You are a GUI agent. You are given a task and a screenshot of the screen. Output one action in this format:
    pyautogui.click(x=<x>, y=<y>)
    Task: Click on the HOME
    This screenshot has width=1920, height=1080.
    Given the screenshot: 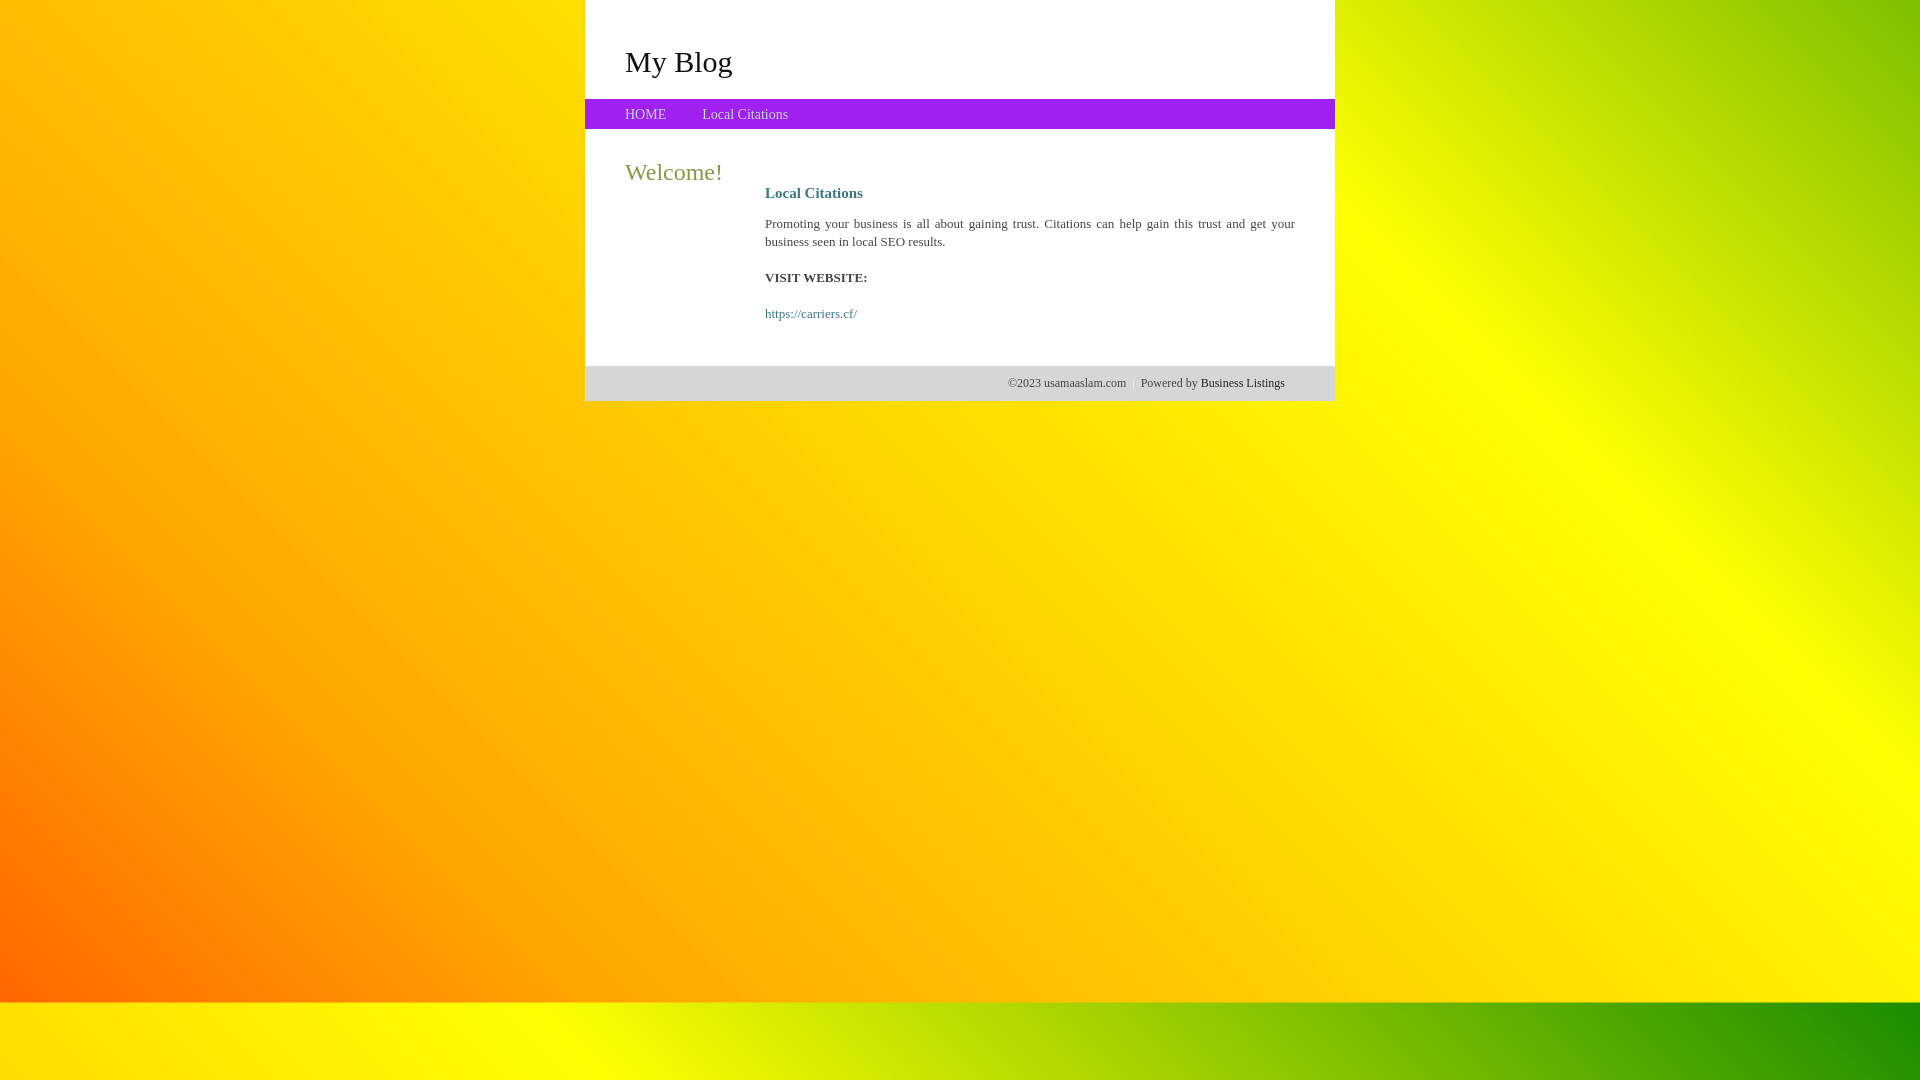 What is the action you would take?
    pyautogui.click(x=646, y=114)
    